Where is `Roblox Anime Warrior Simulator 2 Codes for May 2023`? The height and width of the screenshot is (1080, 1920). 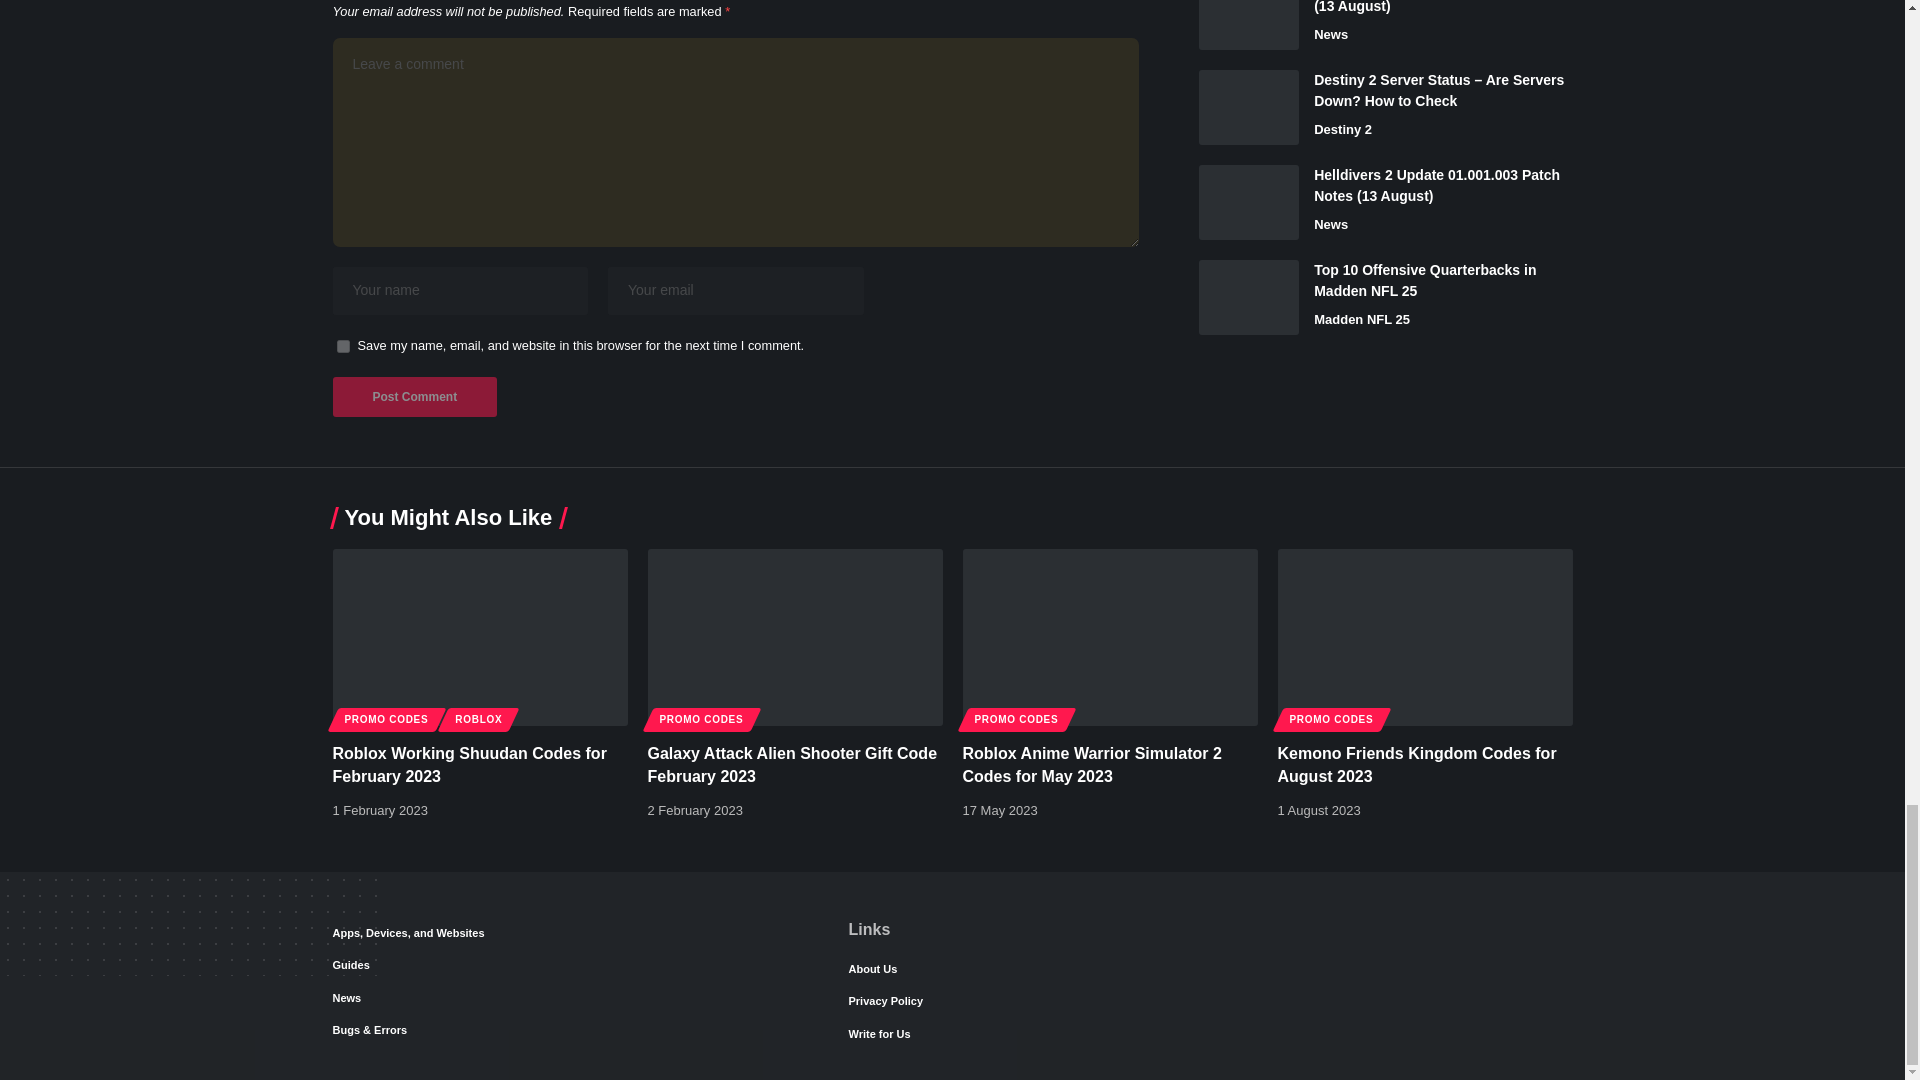 Roblox Anime Warrior Simulator 2 Codes for May 2023 is located at coordinates (1109, 636).